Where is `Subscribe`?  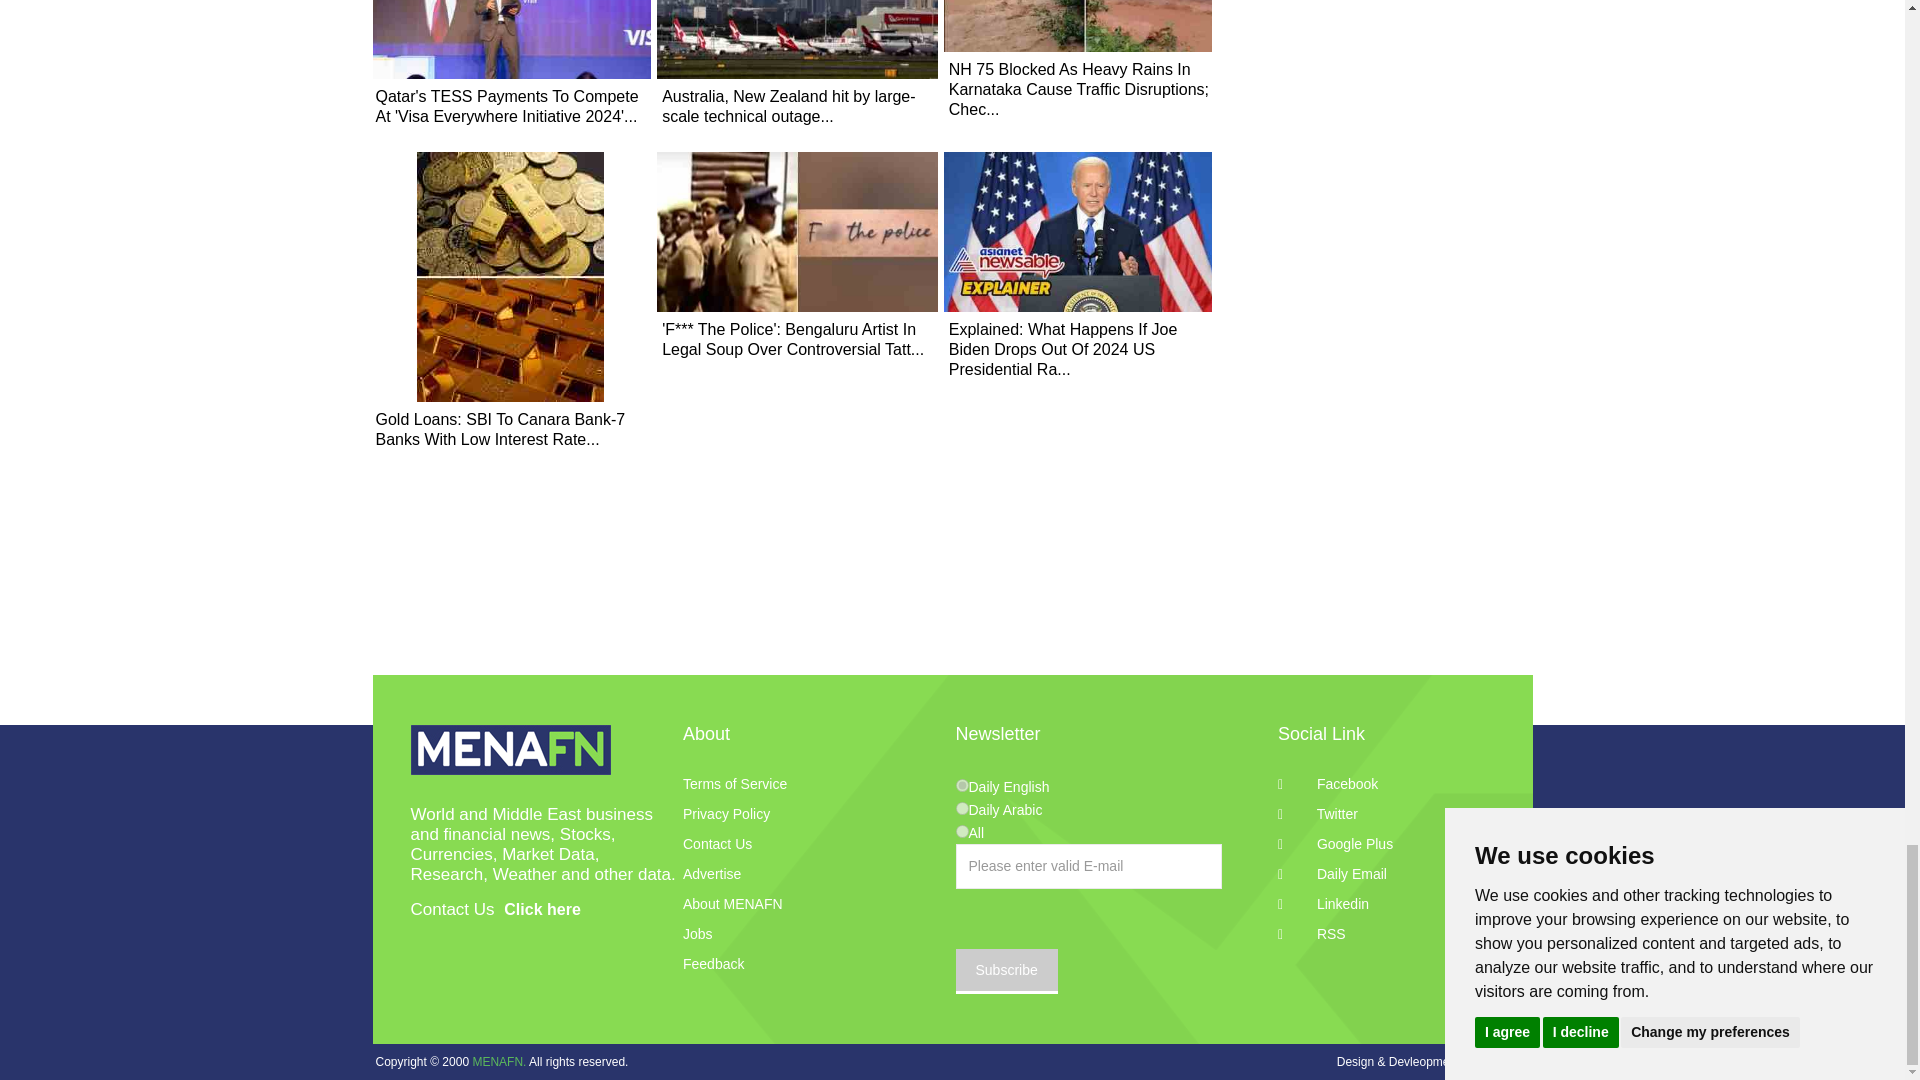
Subscribe is located at coordinates (1006, 971).